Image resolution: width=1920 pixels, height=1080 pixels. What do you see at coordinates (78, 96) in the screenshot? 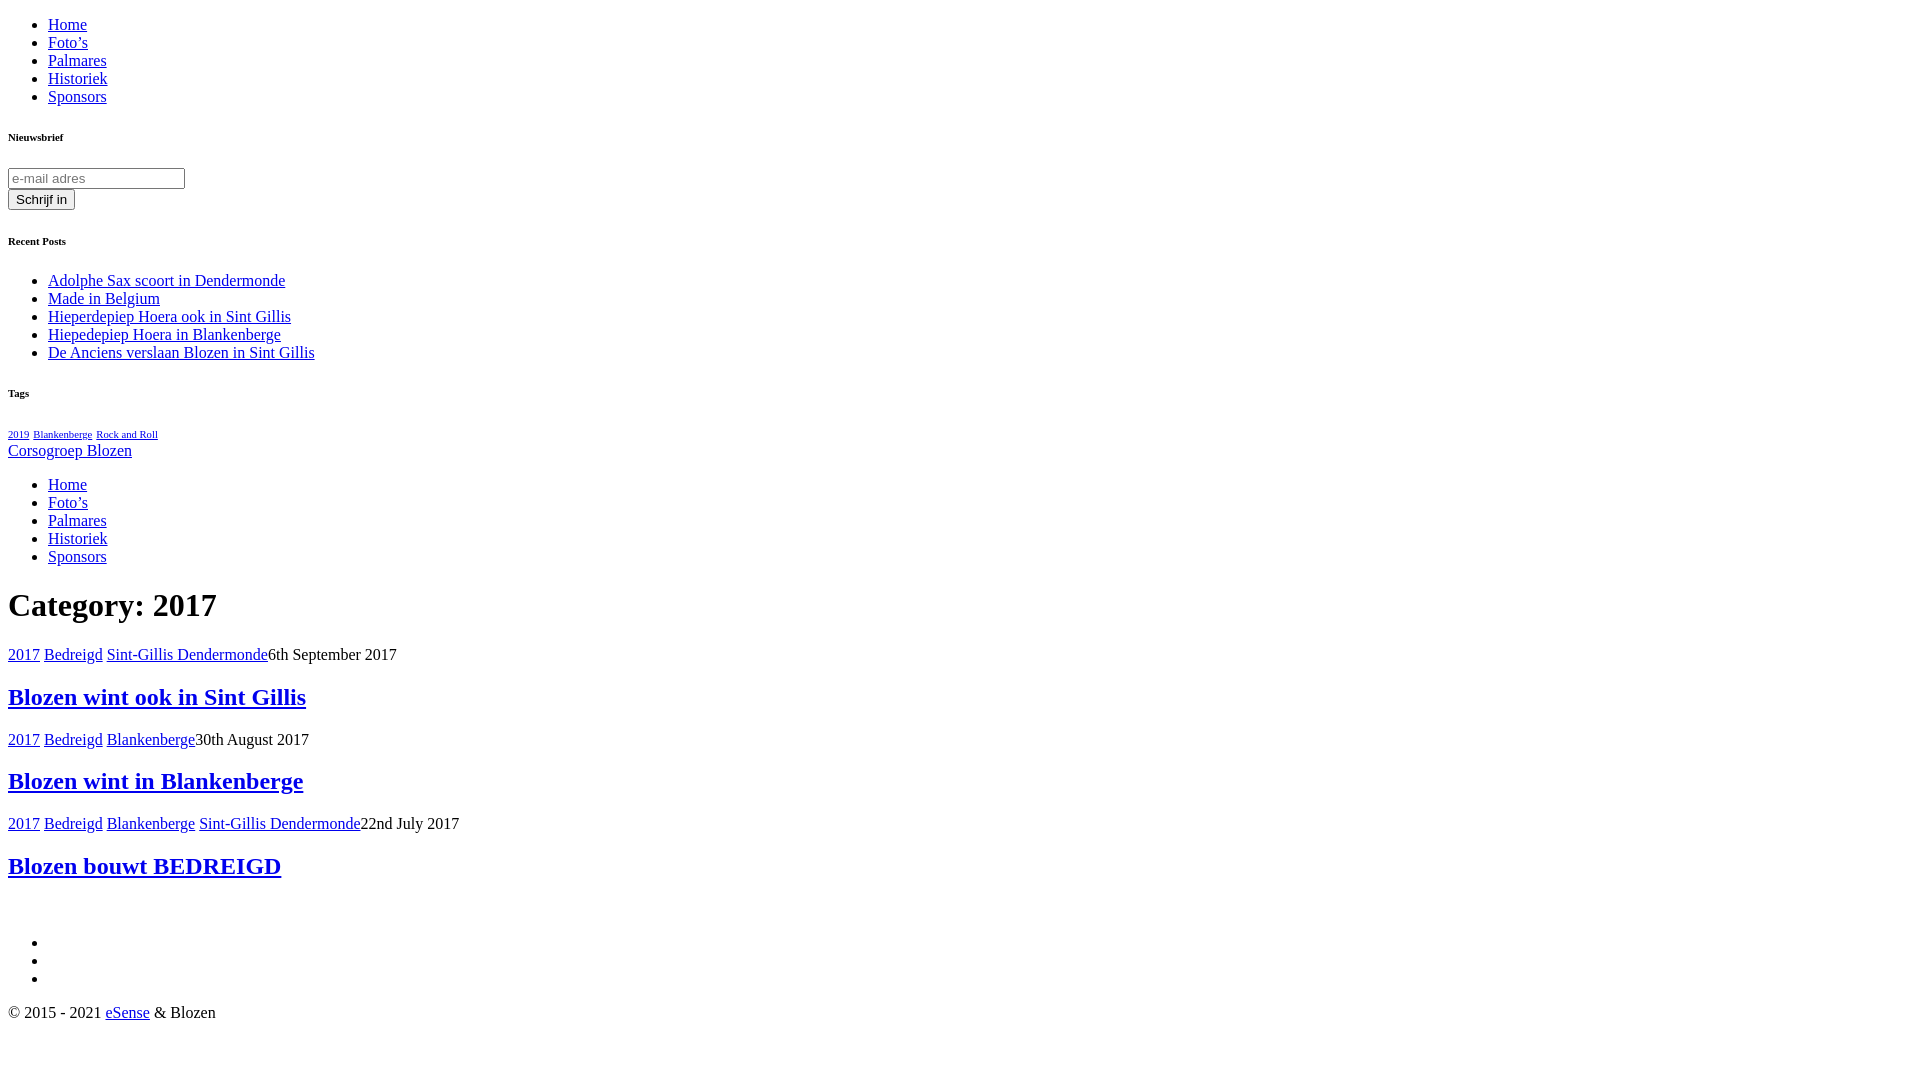
I see `Sponsors` at bounding box center [78, 96].